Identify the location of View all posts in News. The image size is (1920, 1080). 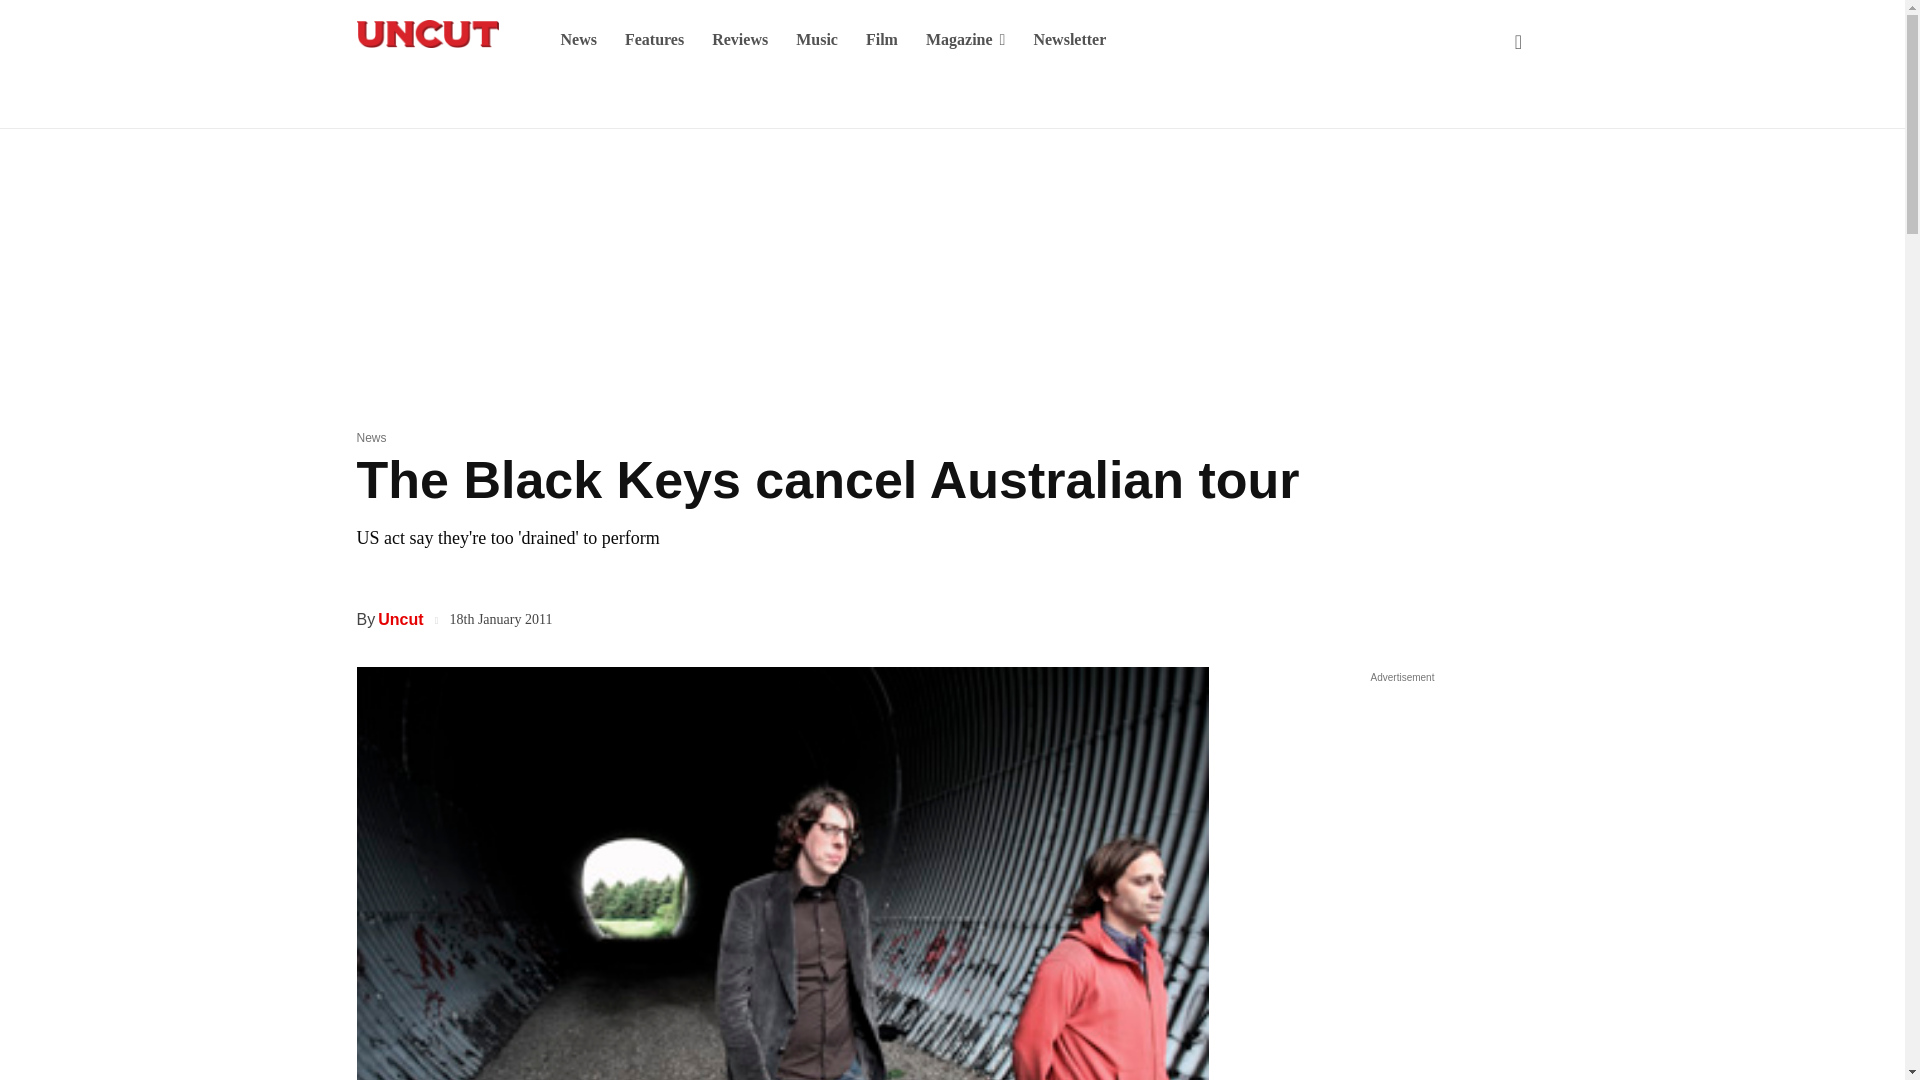
(370, 437).